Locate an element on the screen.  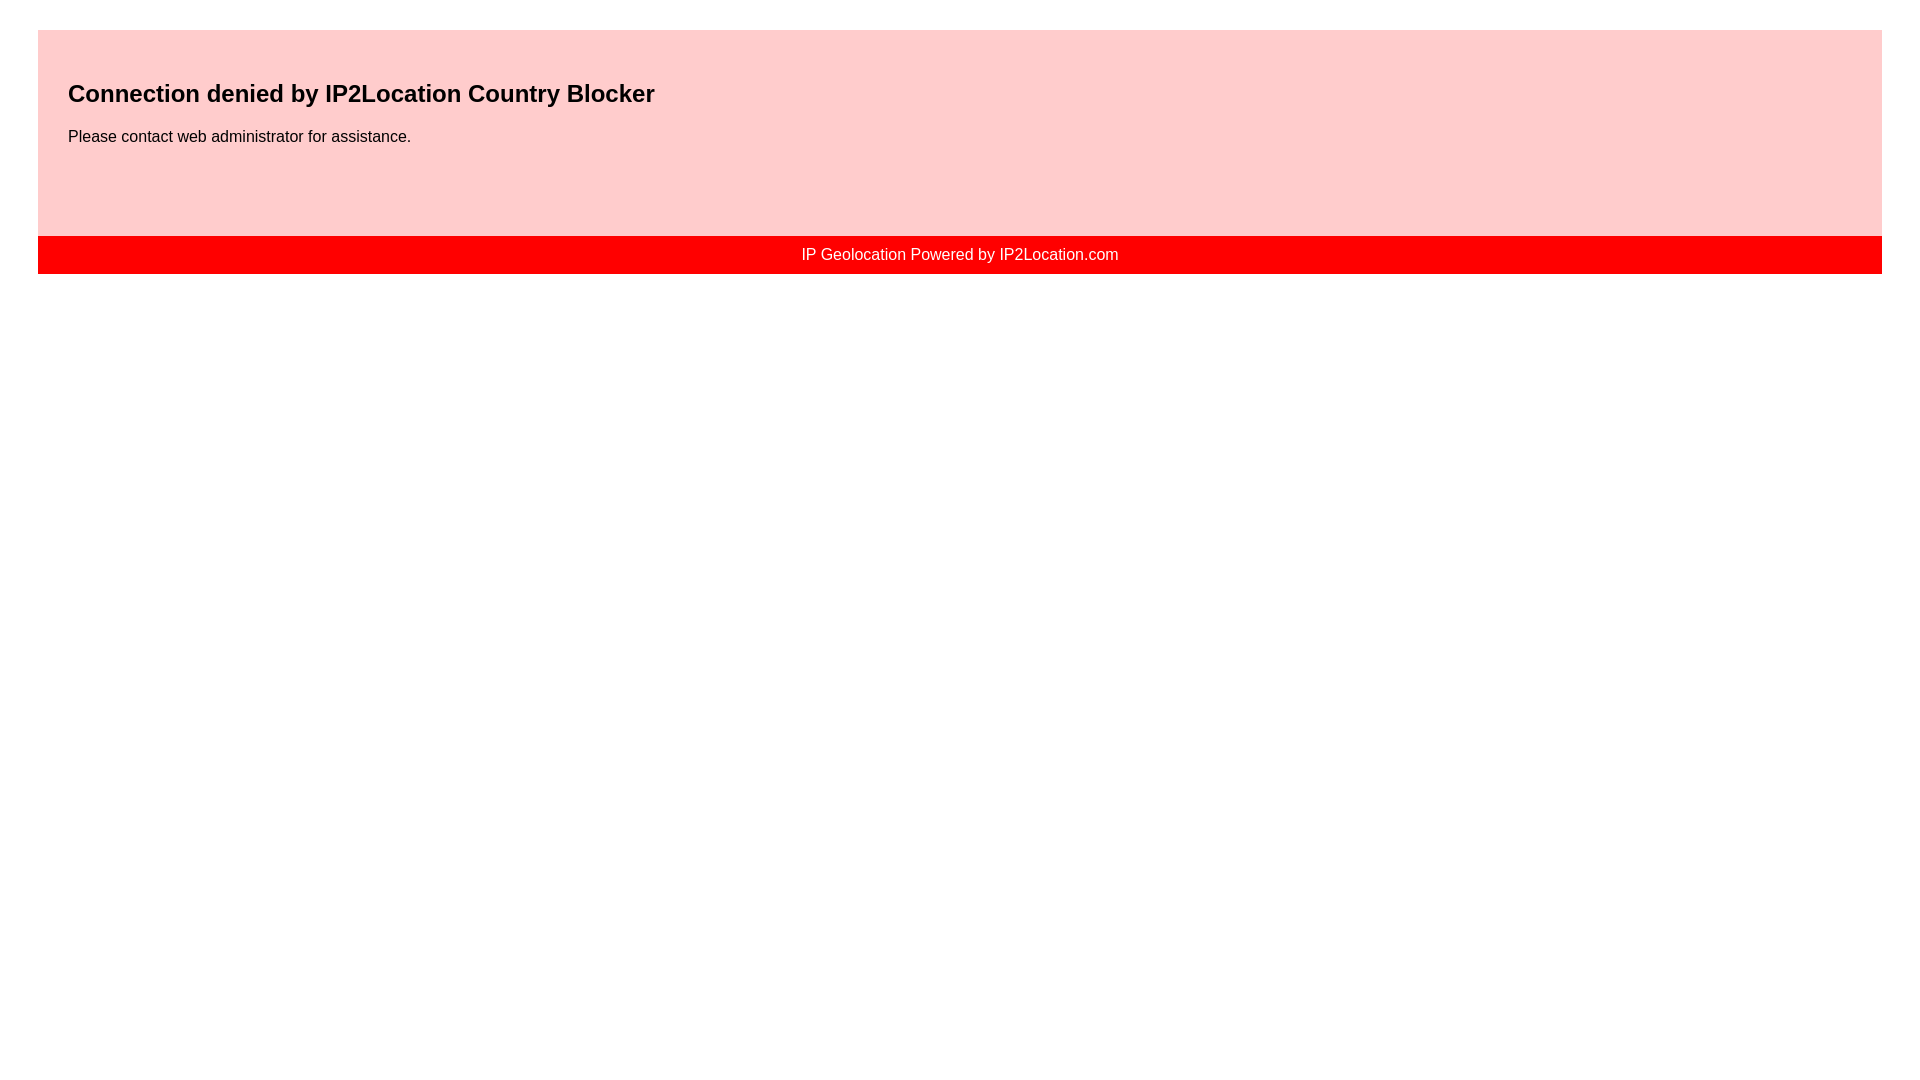
IP Geolocation Powered by IP2Location.com is located at coordinates (960, 254).